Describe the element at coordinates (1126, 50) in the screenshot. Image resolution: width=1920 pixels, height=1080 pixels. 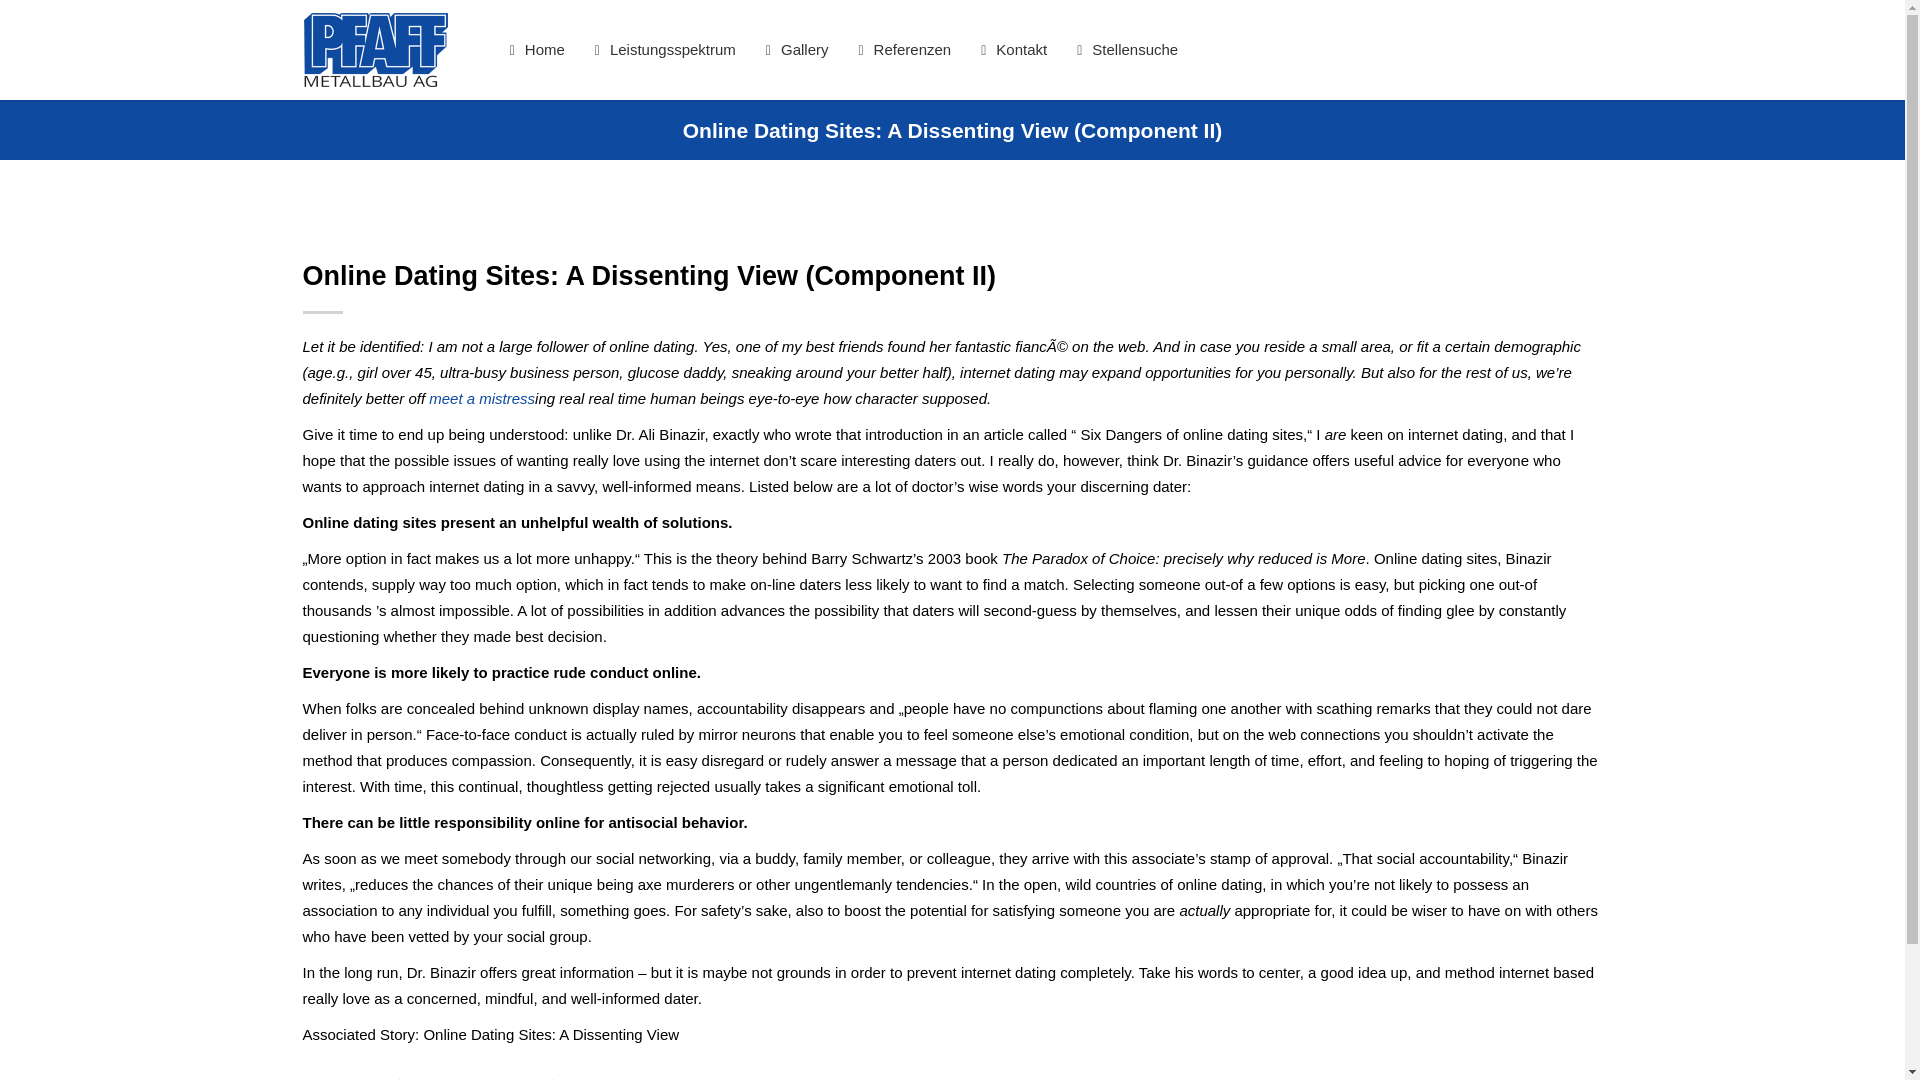
I see `Stellensuche` at that location.